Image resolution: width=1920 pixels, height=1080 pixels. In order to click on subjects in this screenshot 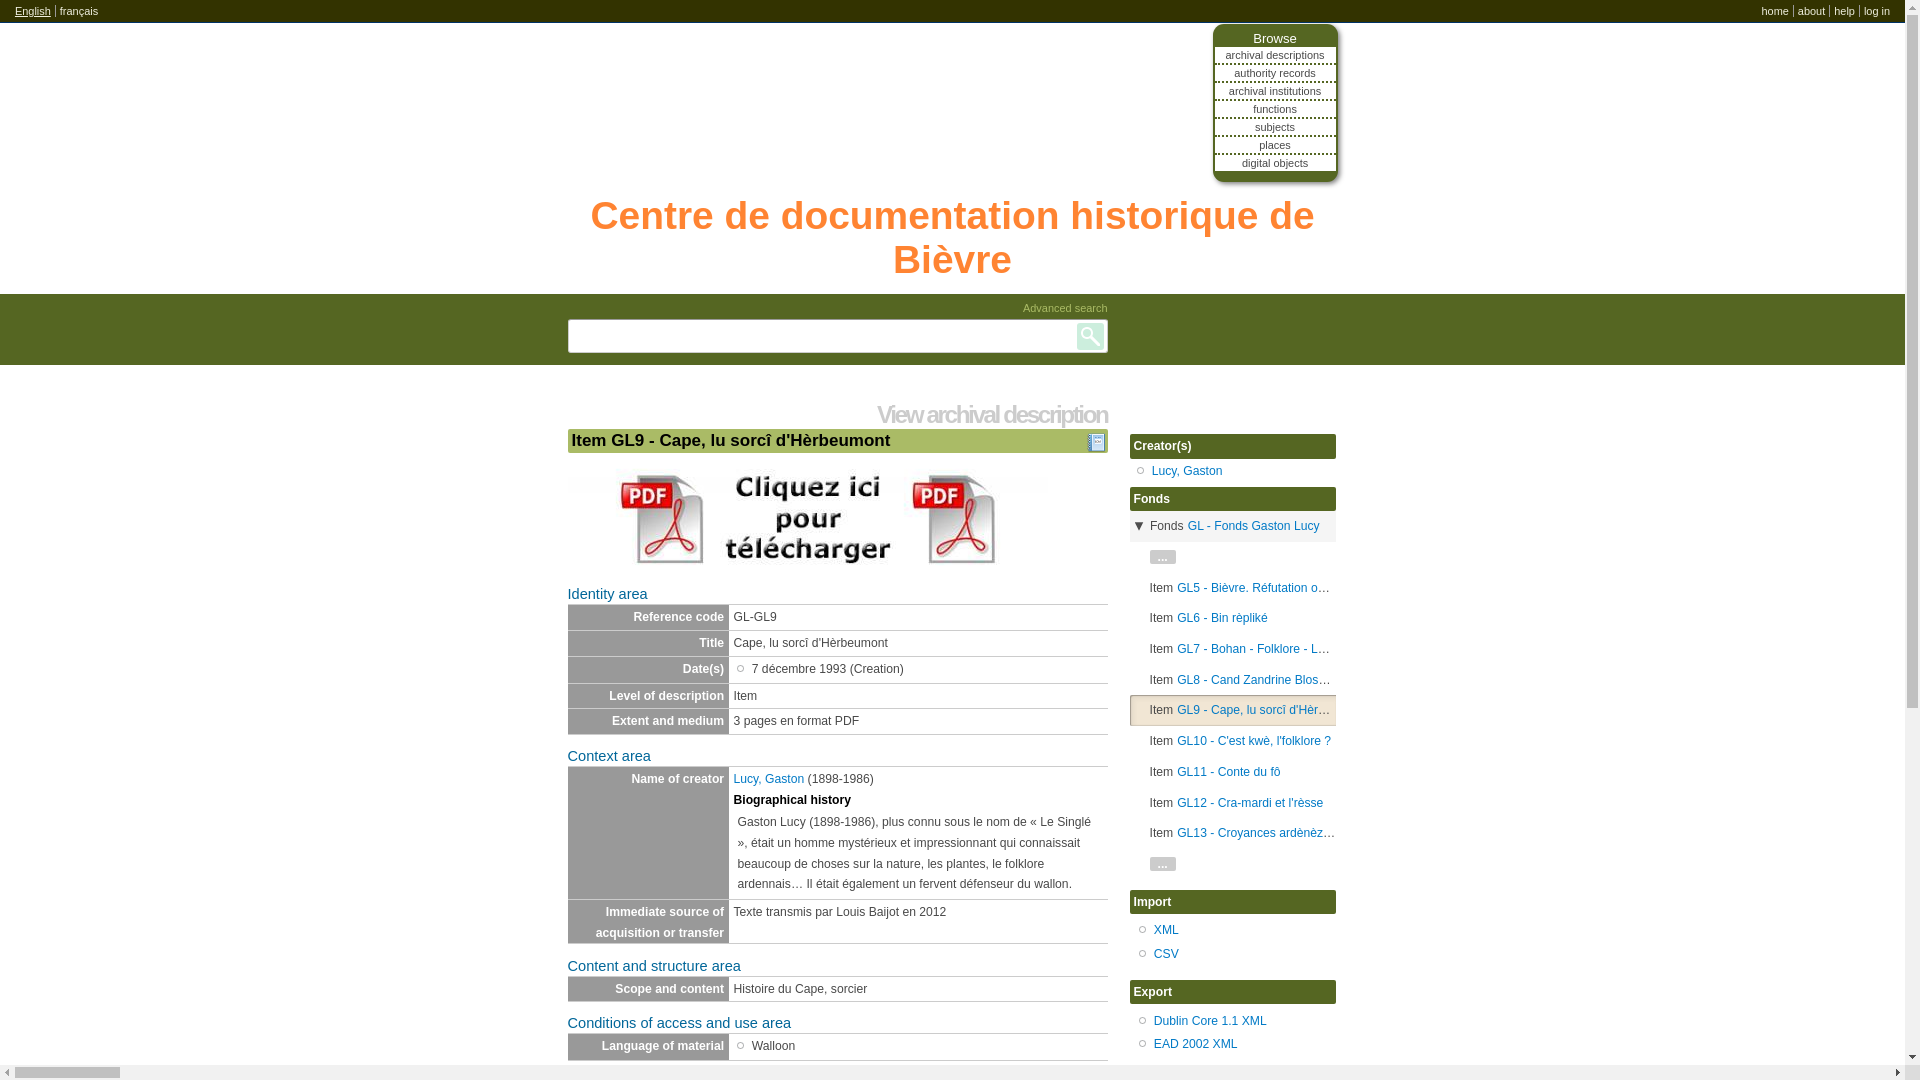, I will do `click(1276, 127)`.